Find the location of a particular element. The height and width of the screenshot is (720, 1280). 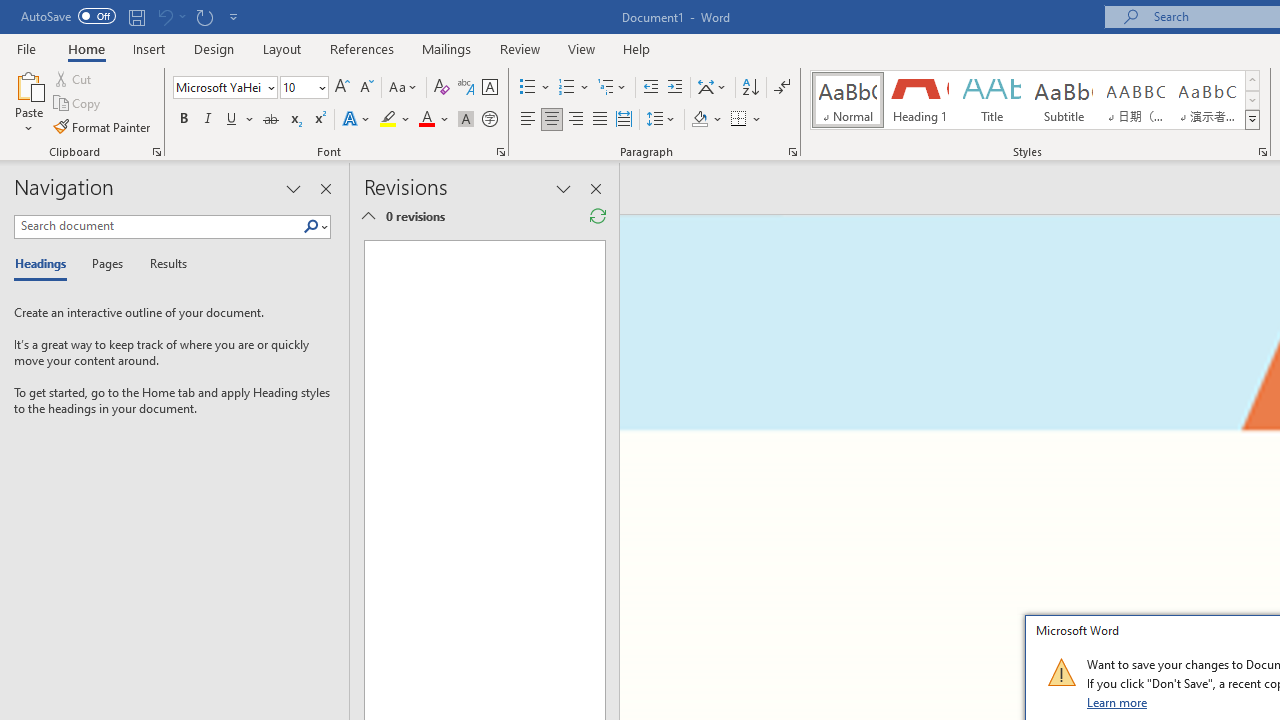

Decrease Indent is located at coordinates (650, 88).